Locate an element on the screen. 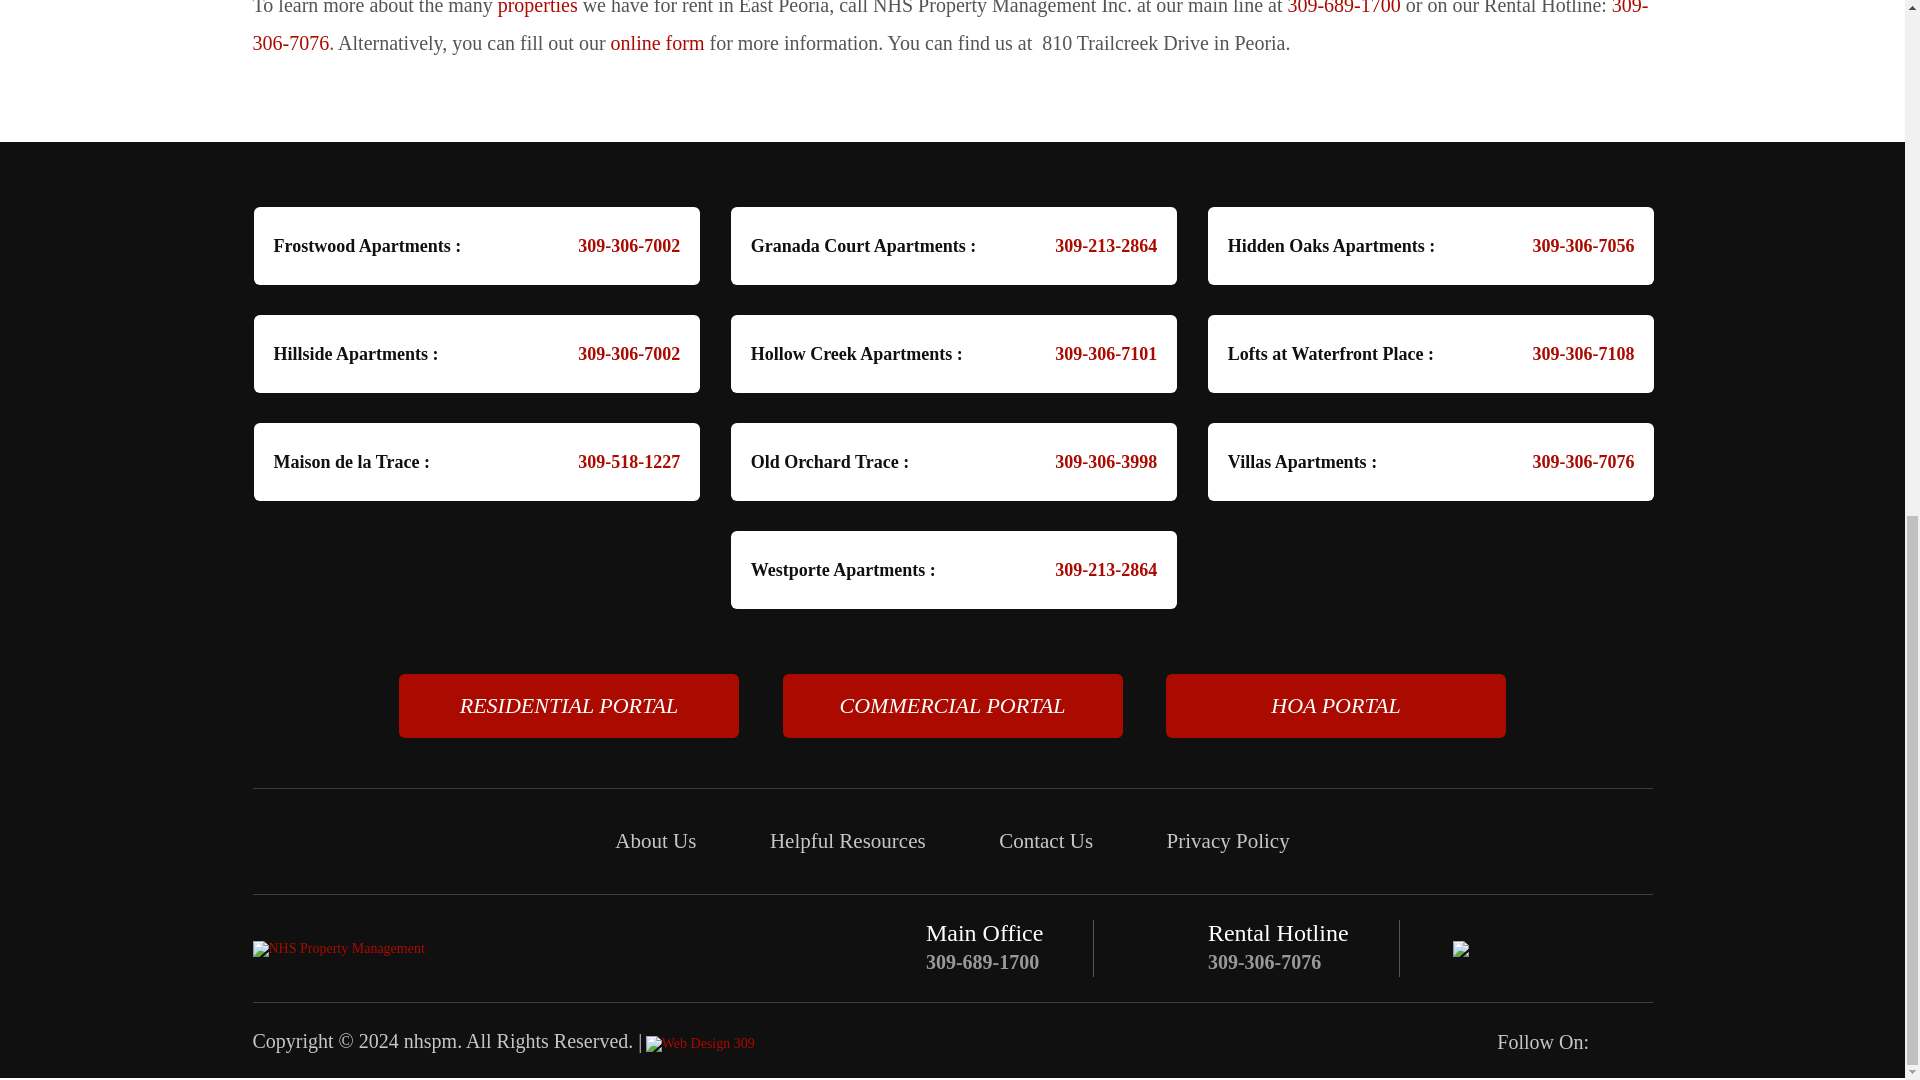 Image resolution: width=1920 pixels, height=1080 pixels. Helpful Resources is located at coordinates (847, 841).